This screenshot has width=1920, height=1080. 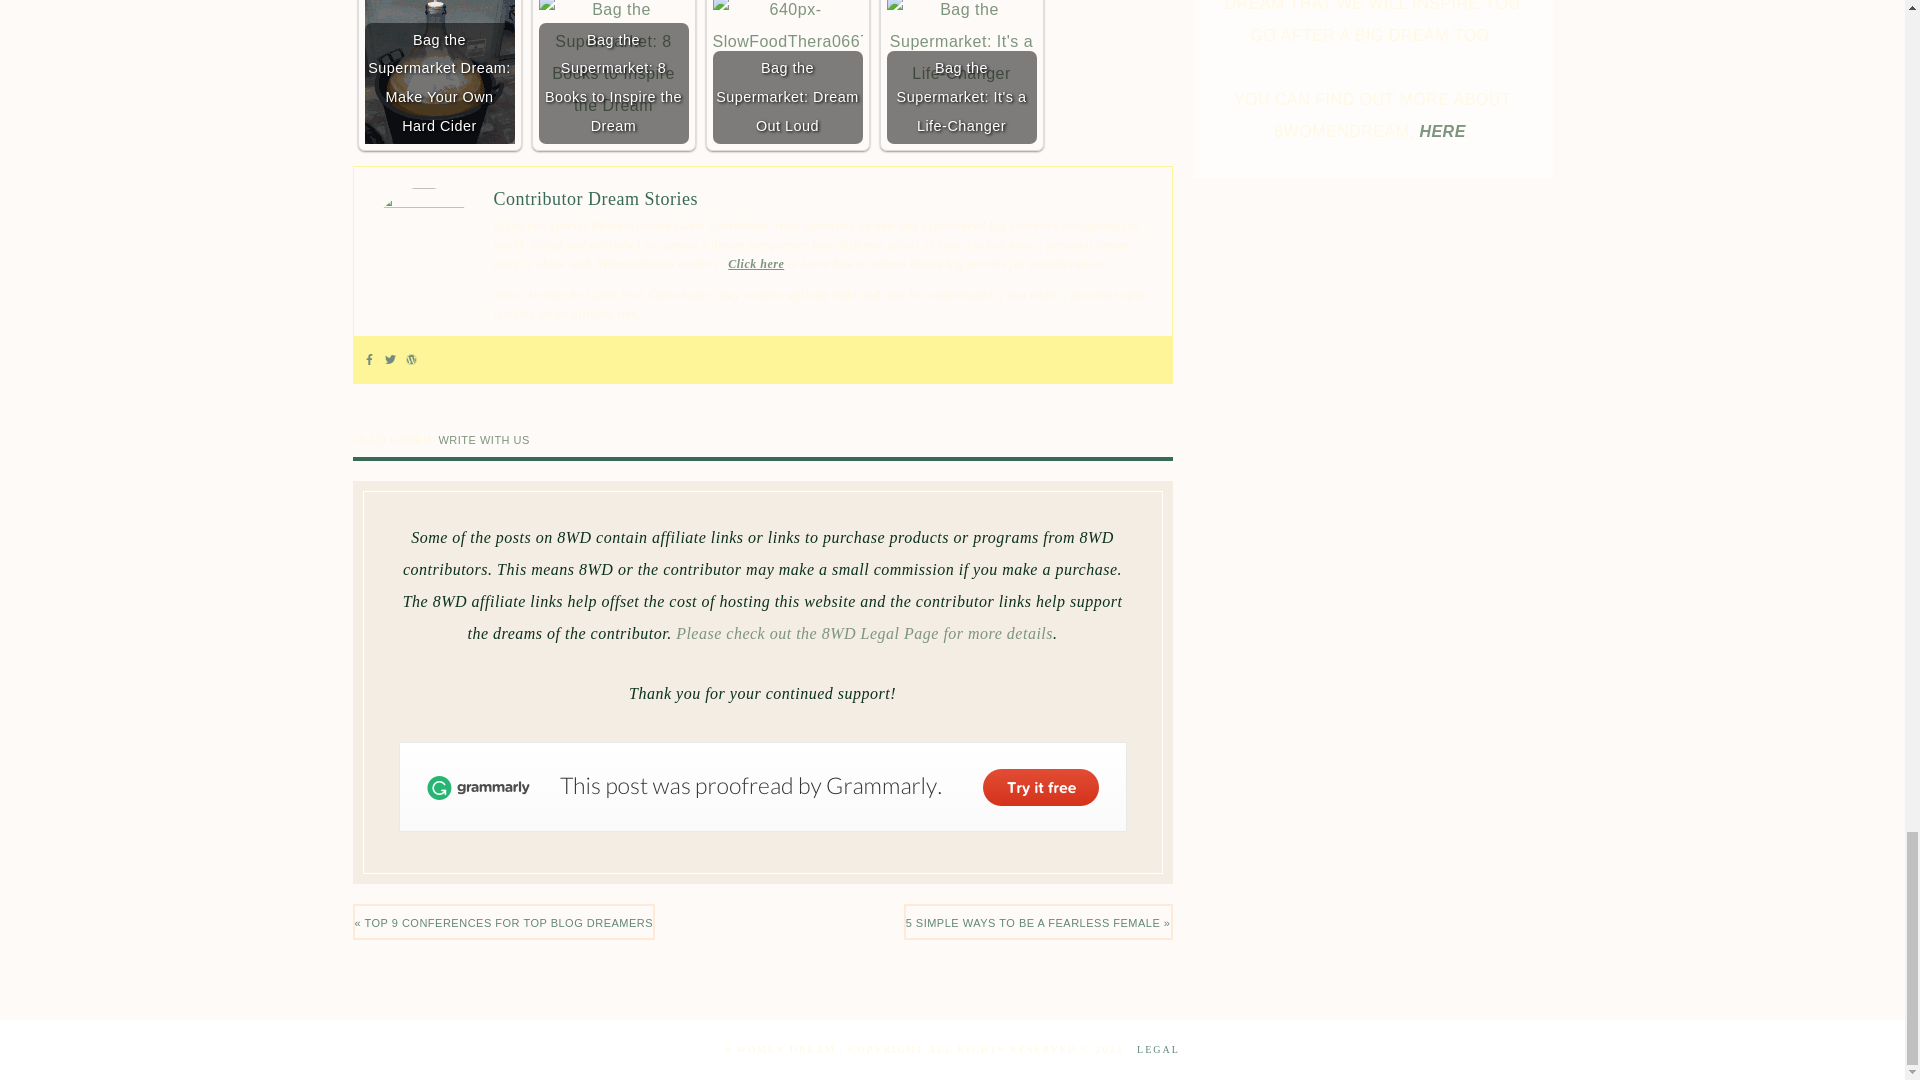 I want to click on Bag the Supermarket Dream: Make Your Own Hard Cider, so click(x=439, y=72).